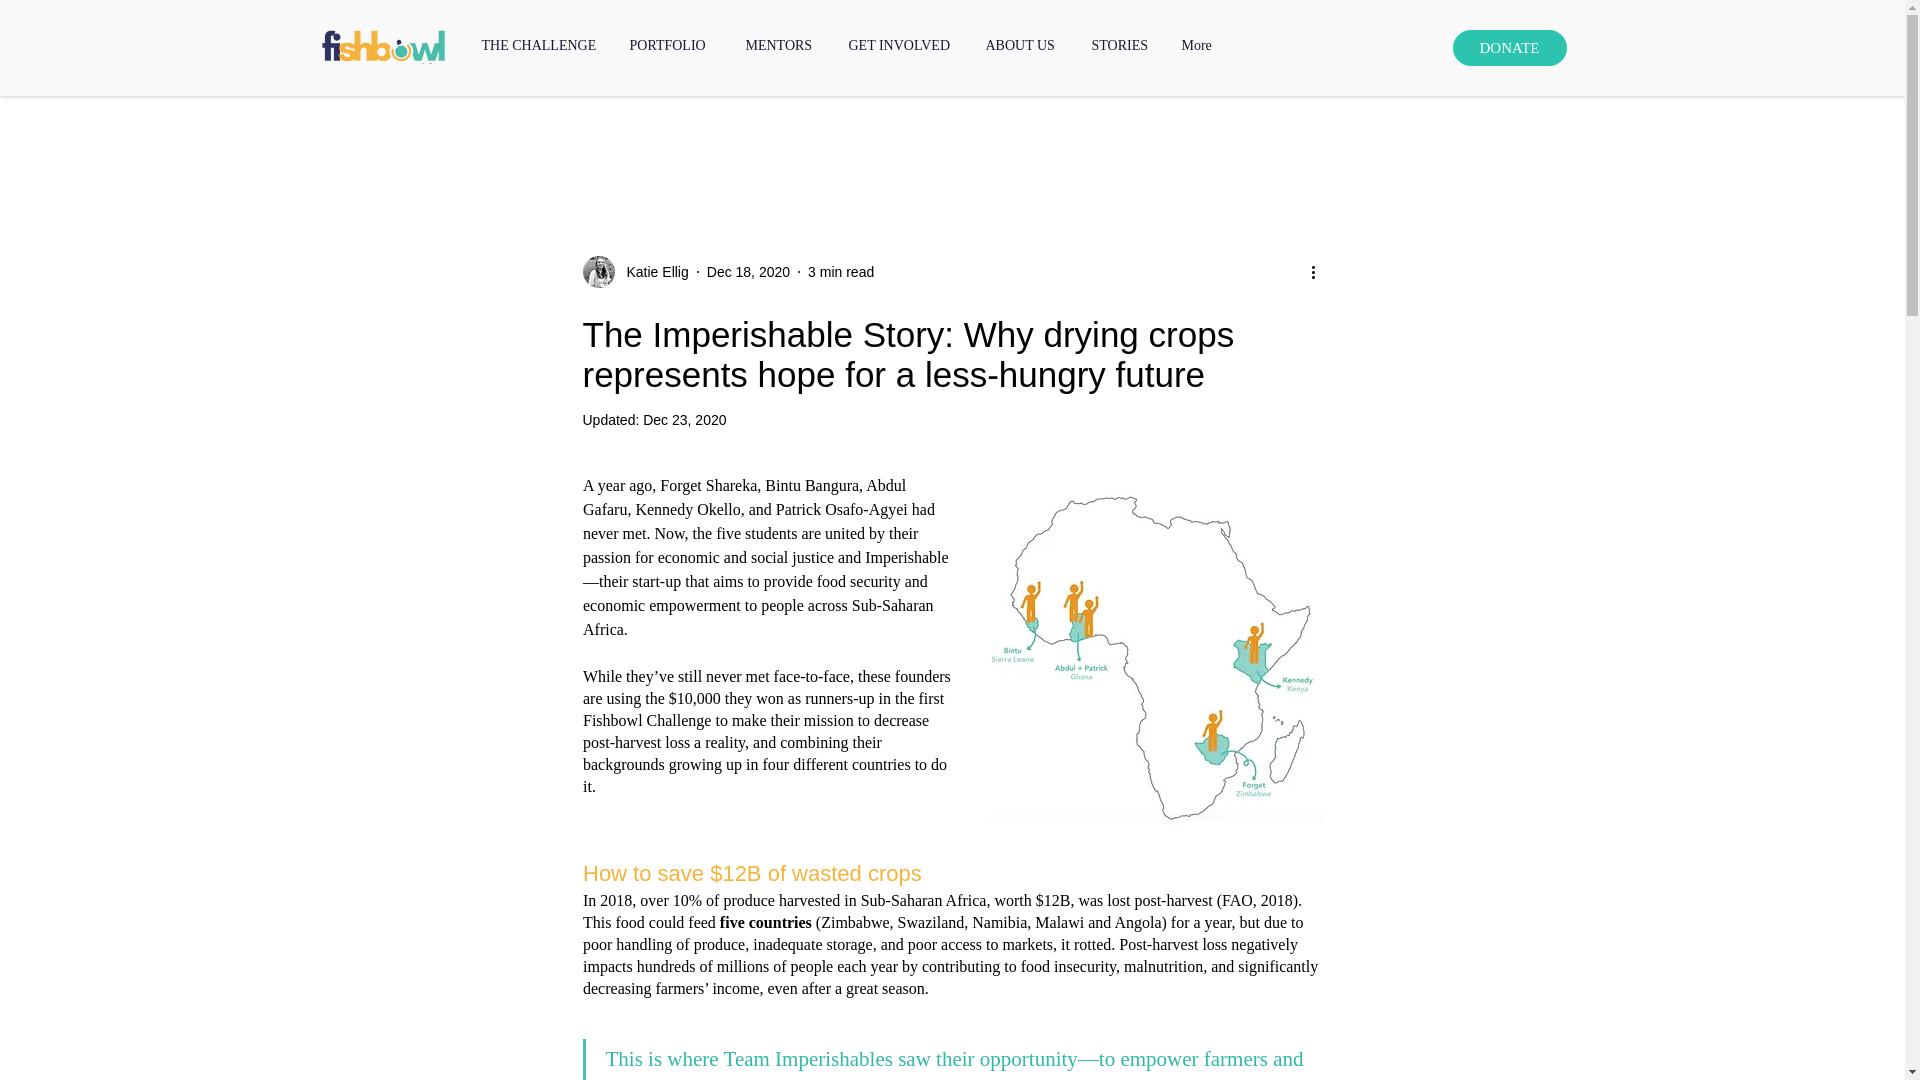 The width and height of the screenshot is (1920, 1080). I want to click on PORTFOLIO, so click(672, 45).